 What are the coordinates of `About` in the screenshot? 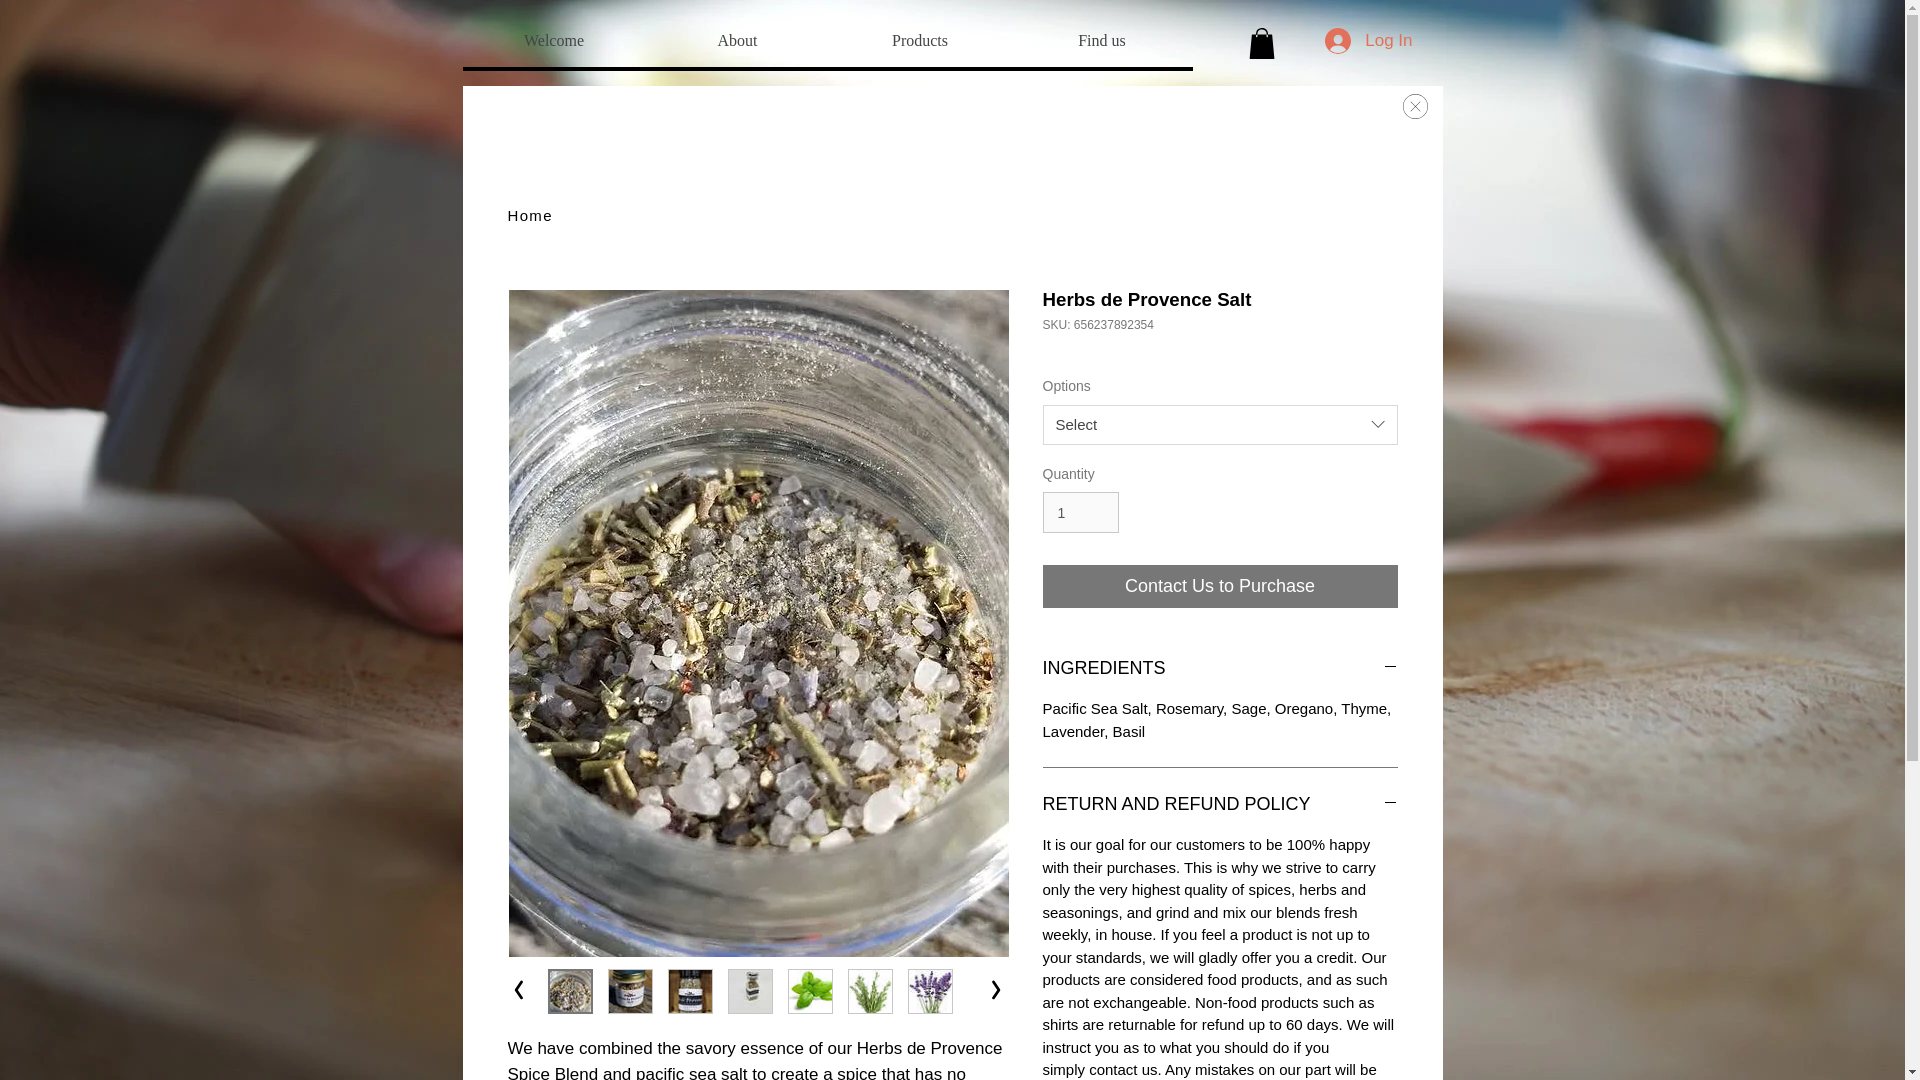 It's located at (737, 40).